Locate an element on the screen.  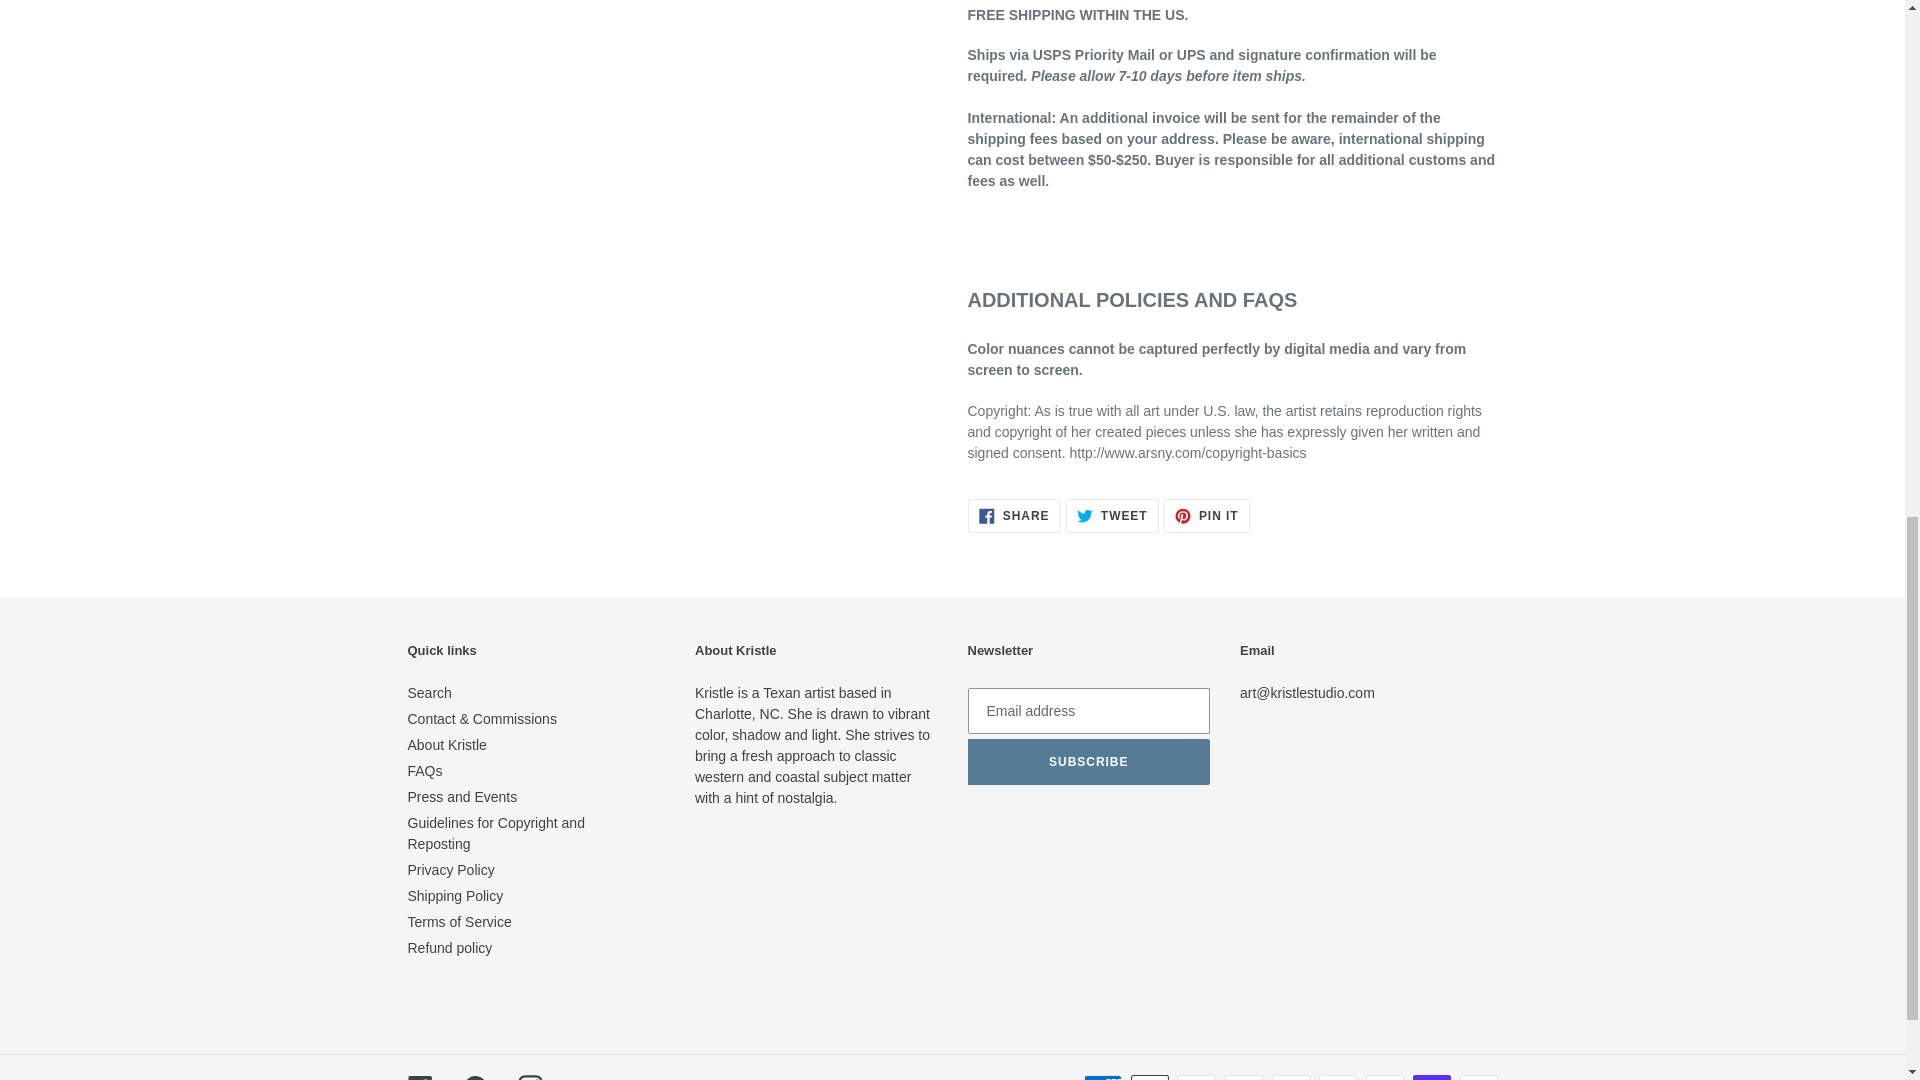
Shipping Policy is located at coordinates (474, 1077).